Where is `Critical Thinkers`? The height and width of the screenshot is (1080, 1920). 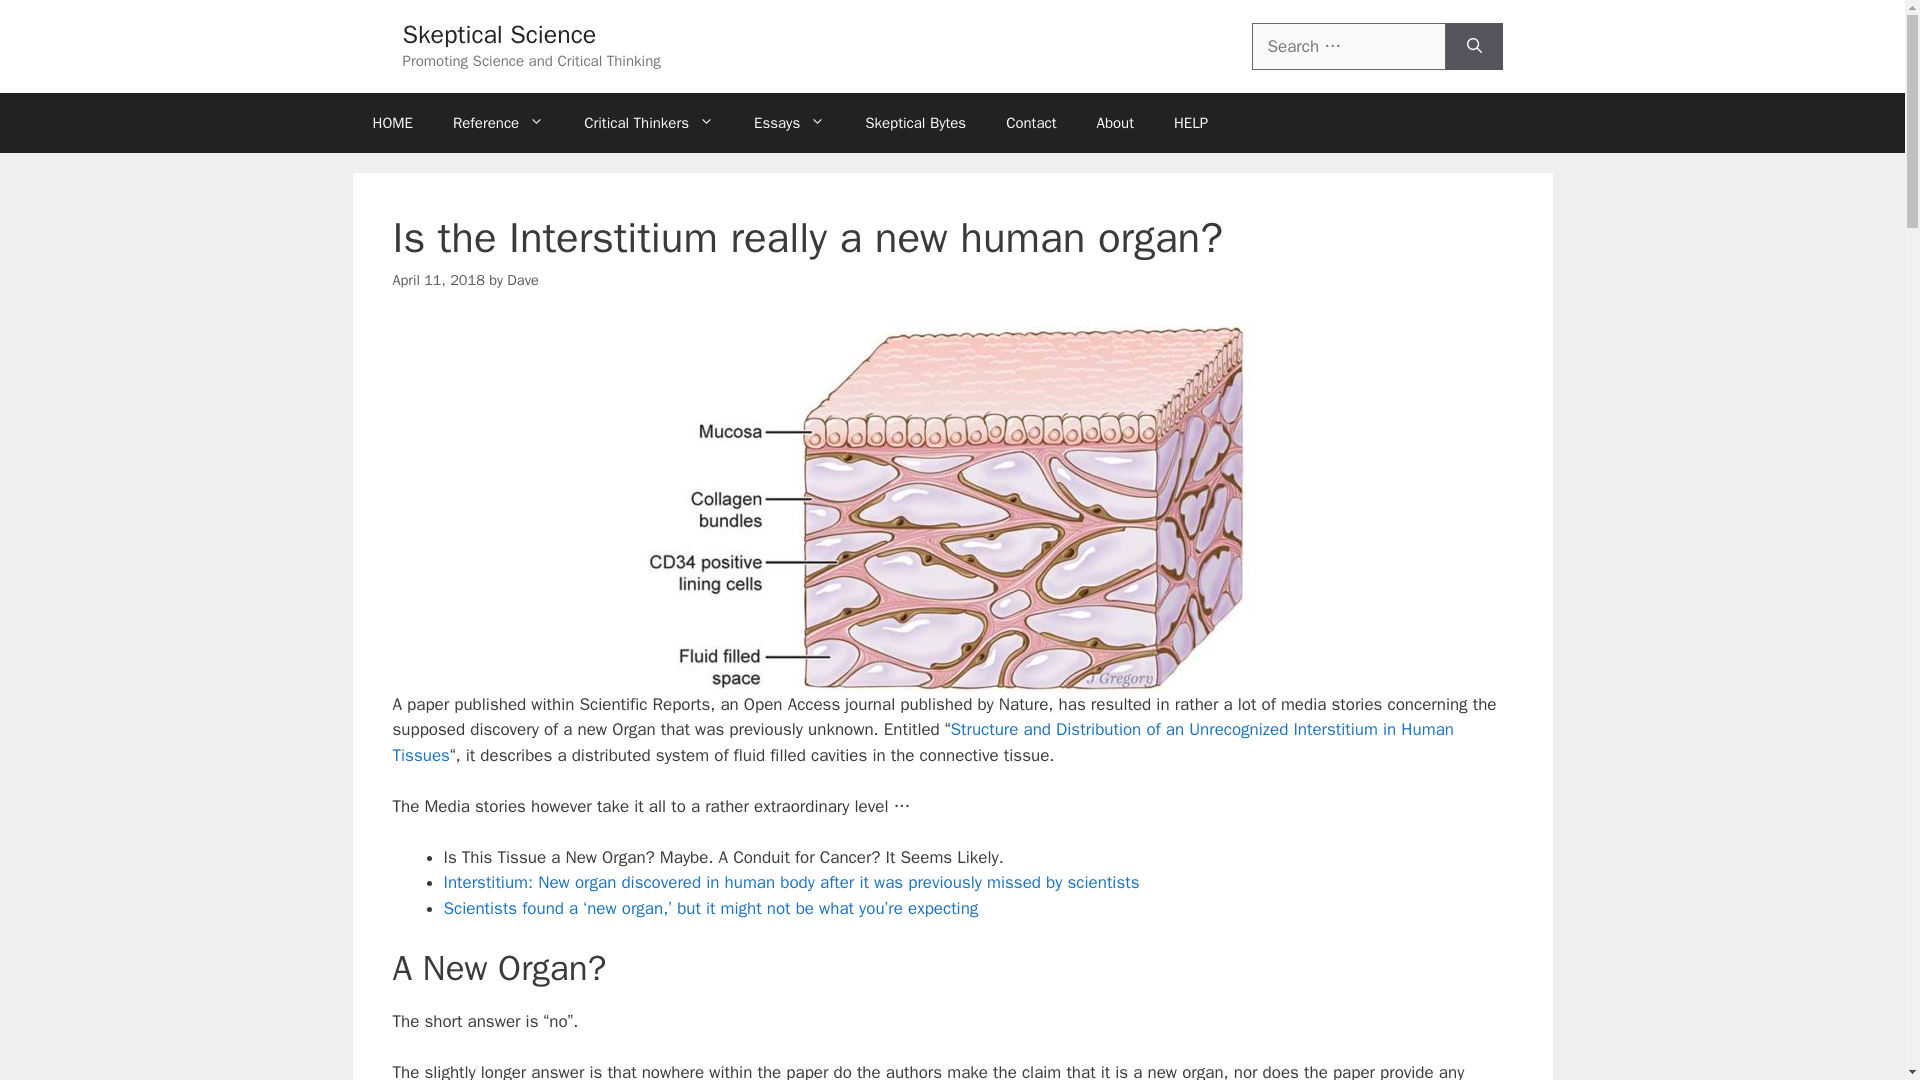
Critical Thinkers is located at coordinates (648, 122).